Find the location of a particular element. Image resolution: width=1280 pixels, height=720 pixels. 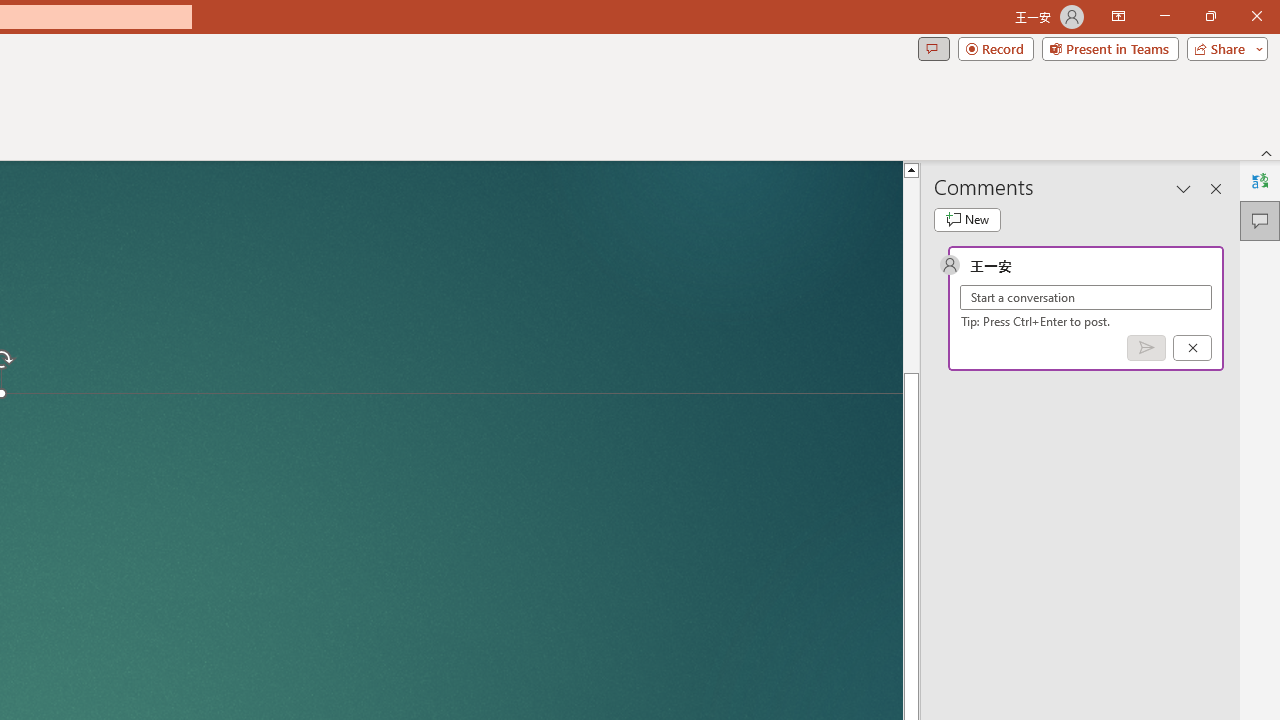

Close is located at coordinates (1244, 32).